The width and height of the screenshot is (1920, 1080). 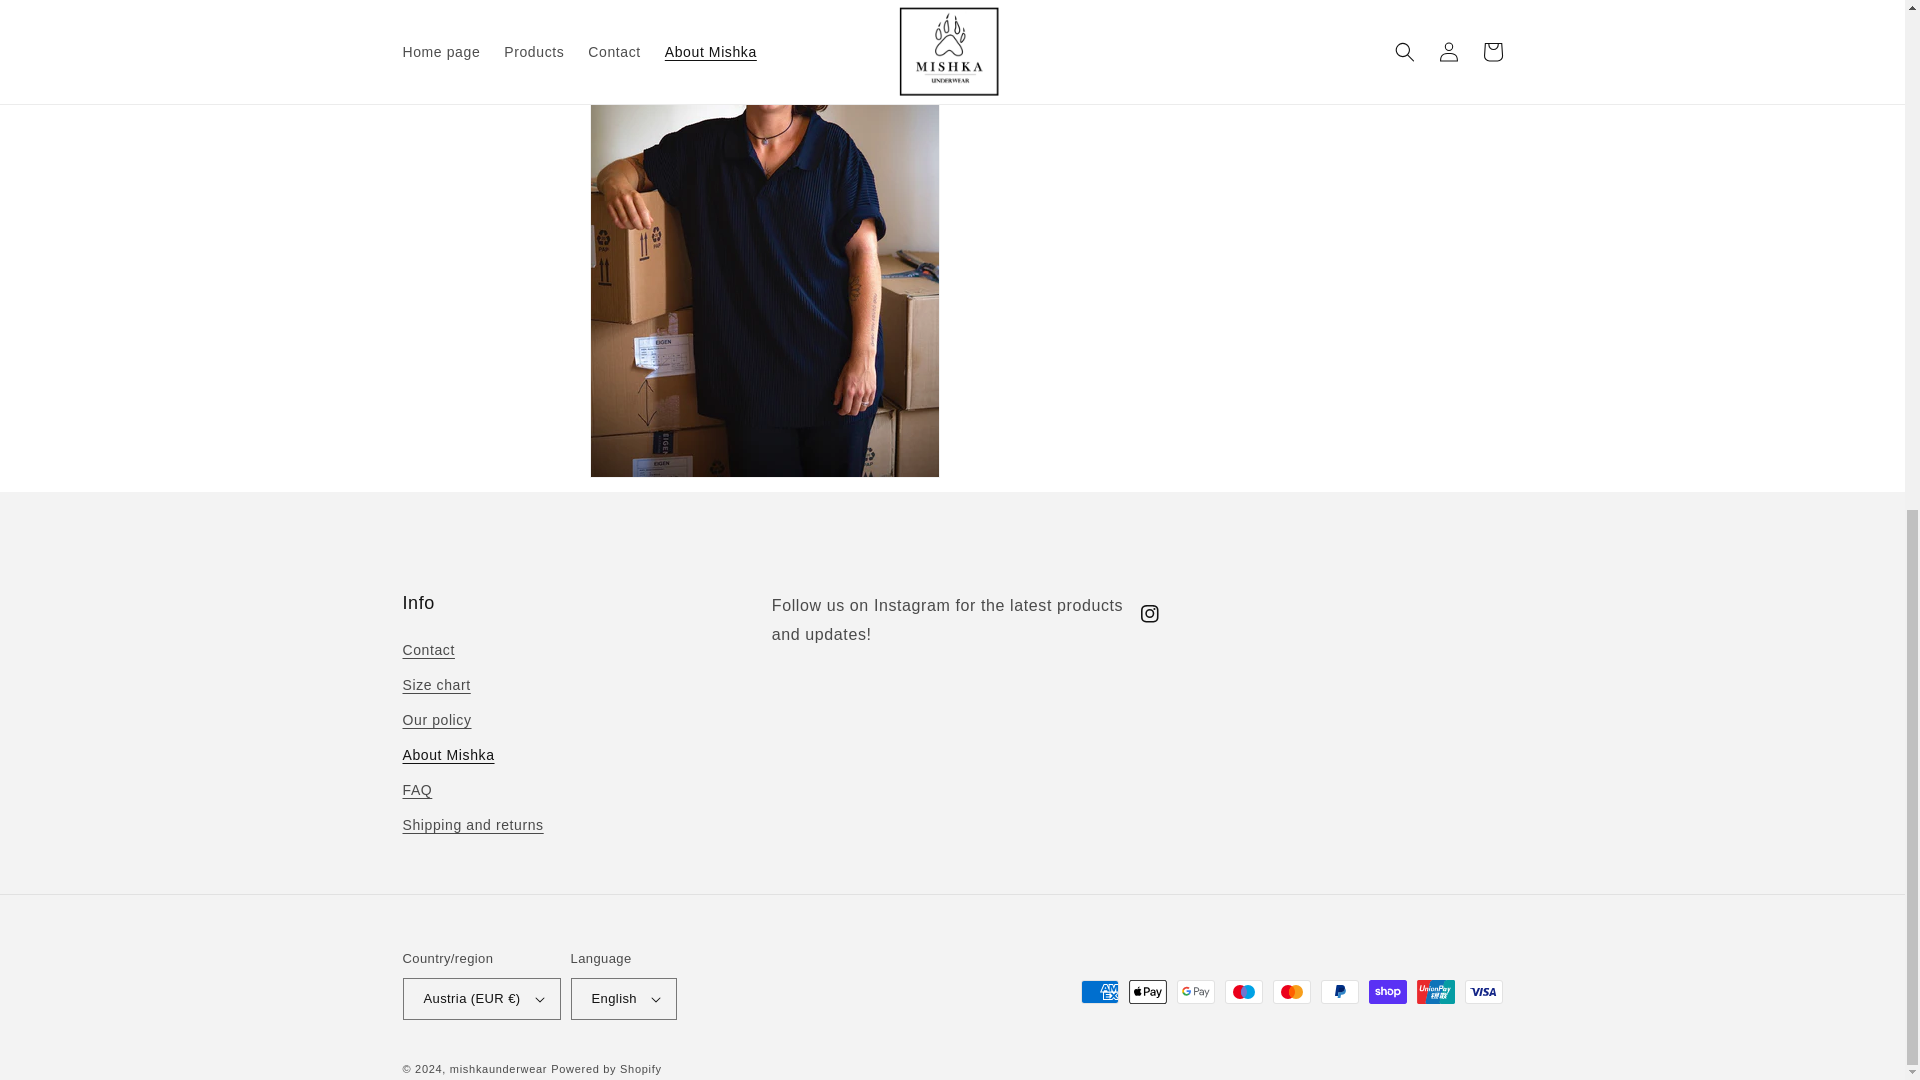 What do you see at coordinates (472, 825) in the screenshot?
I see `Shipping and returns` at bounding box center [472, 825].